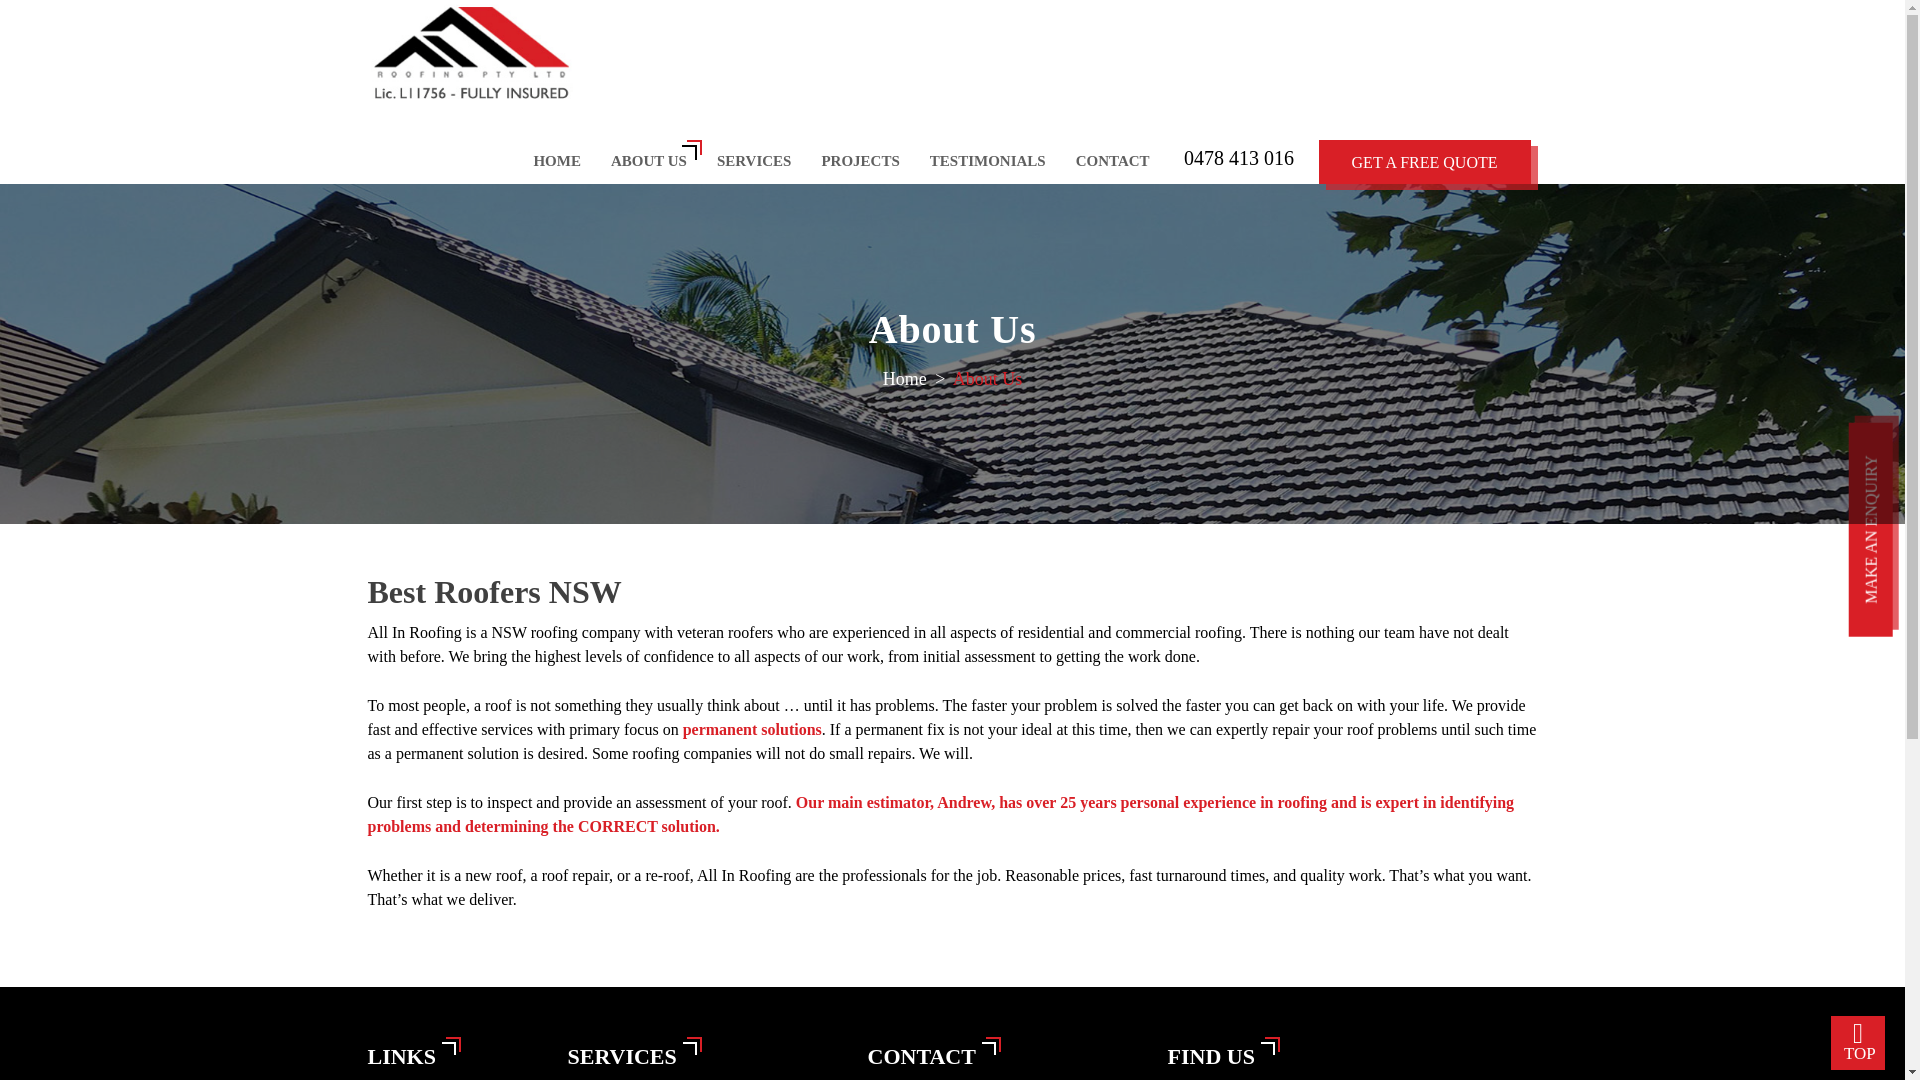 Image resolution: width=1920 pixels, height=1080 pixels. What do you see at coordinates (656, 161) in the screenshot?
I see `ABOUT US` at bounding box center [656, 161].